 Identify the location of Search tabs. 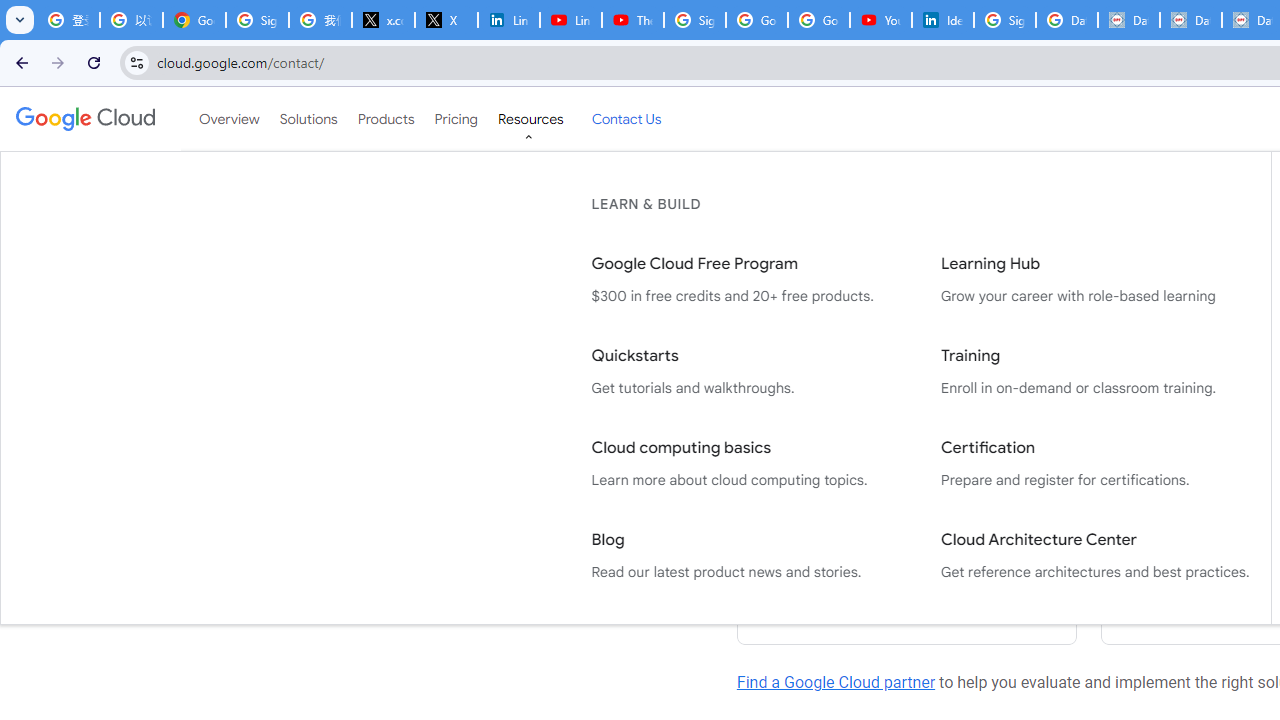
(20, 20).